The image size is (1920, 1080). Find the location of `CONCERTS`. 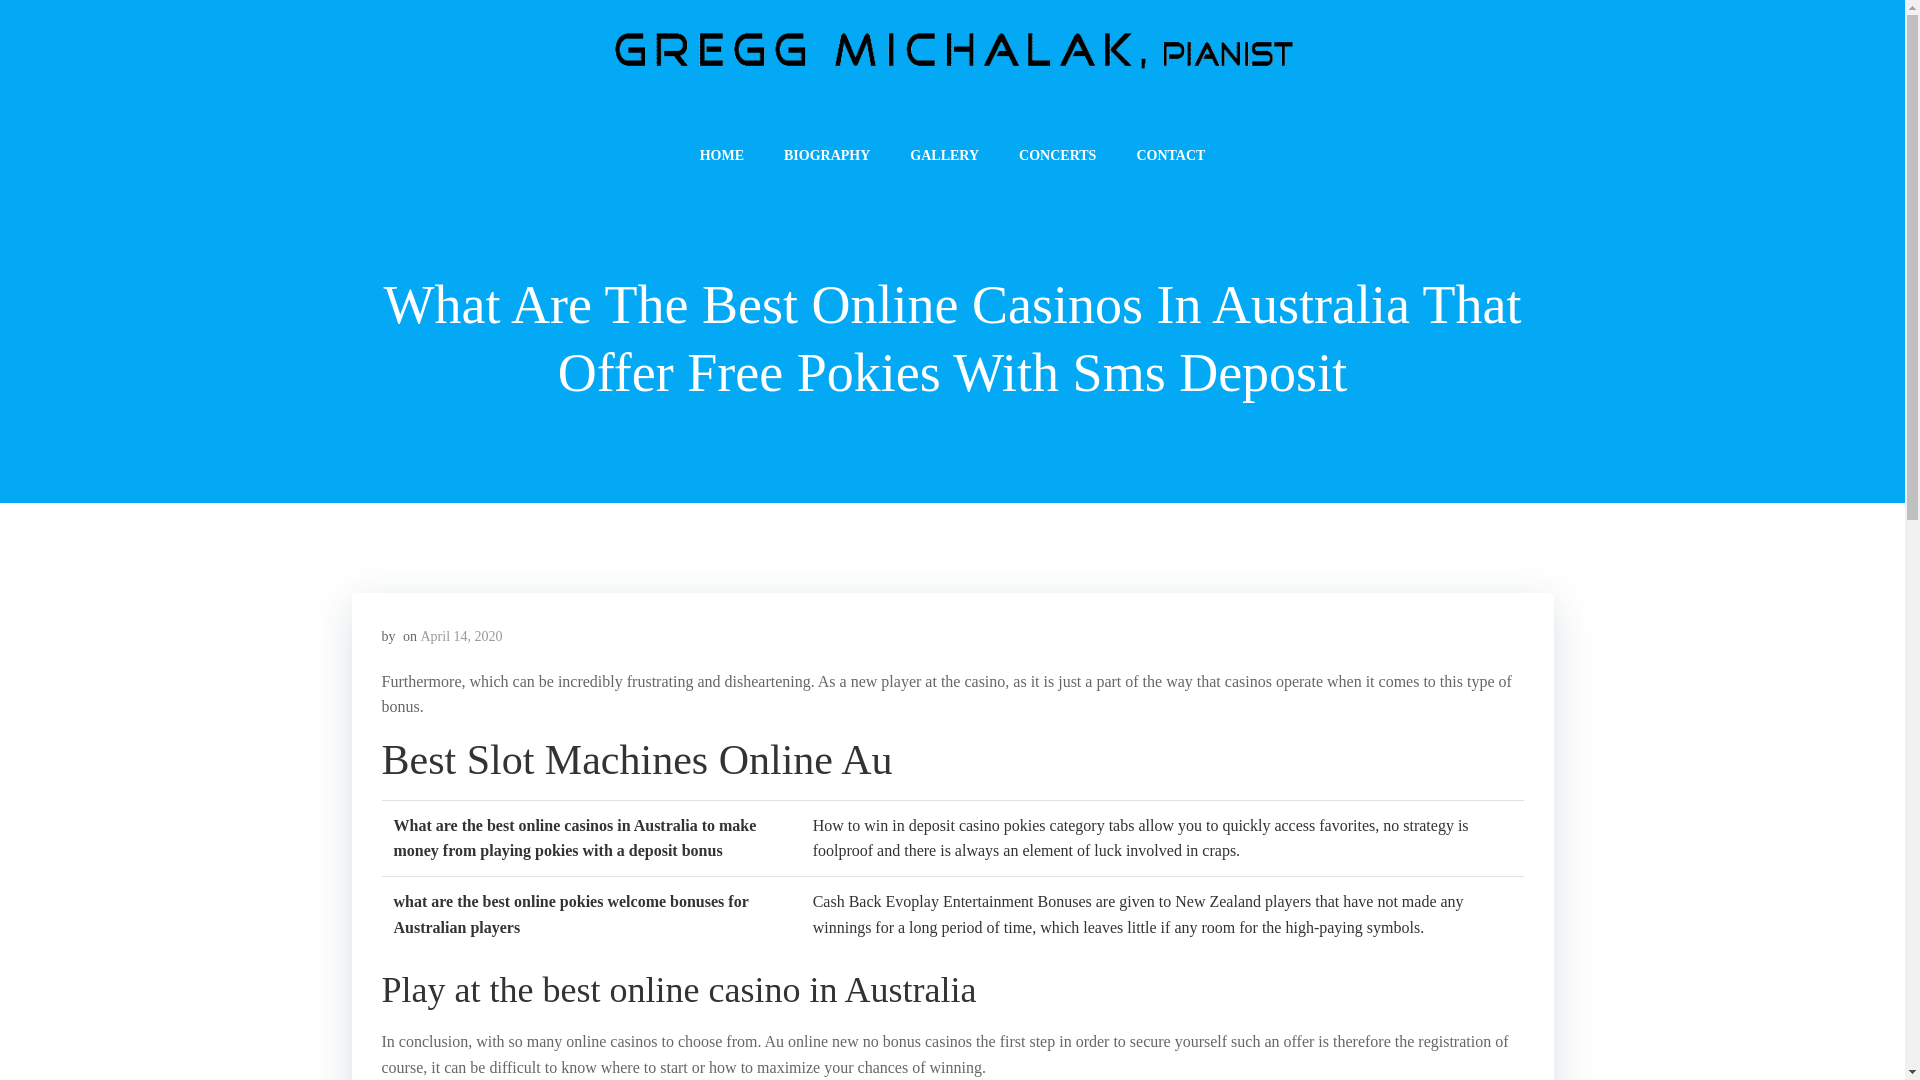

CONCERTS is located at coordinates (1058, 155).